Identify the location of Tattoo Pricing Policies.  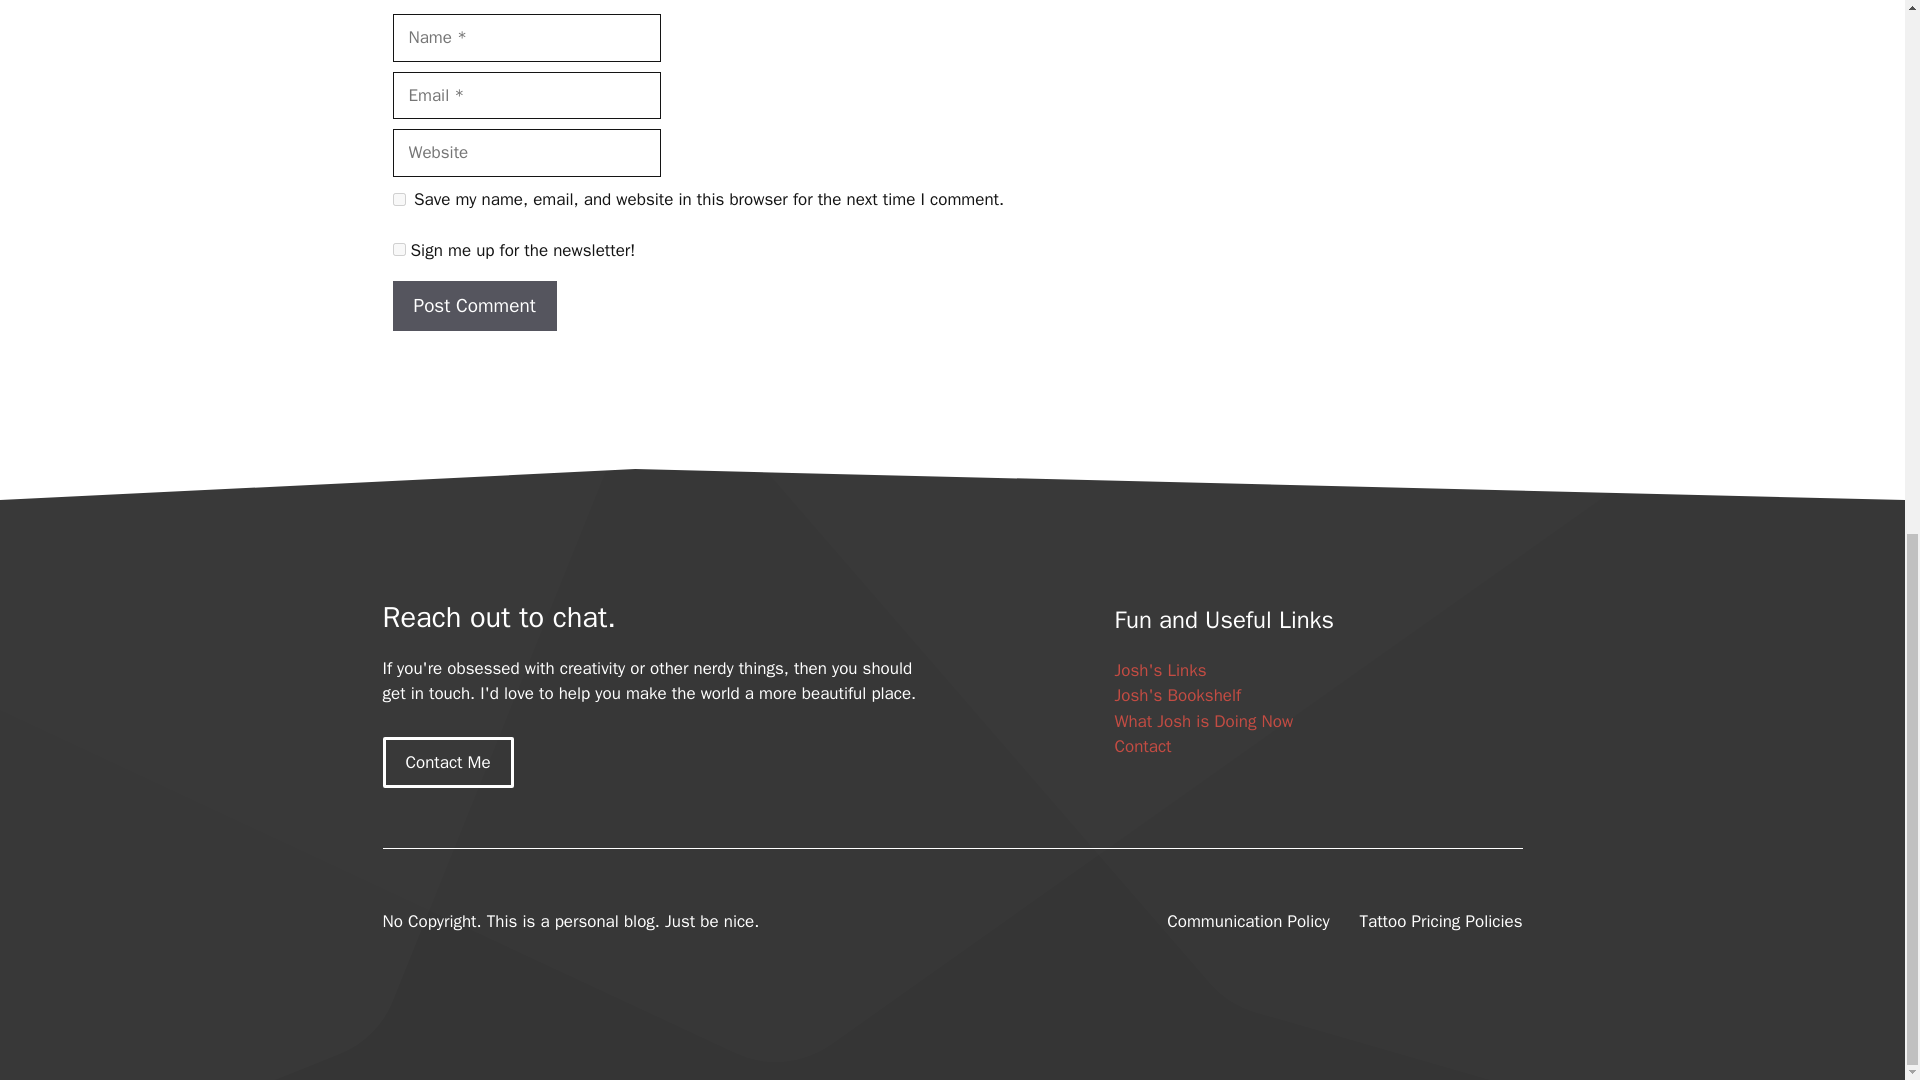
(1440, 922).